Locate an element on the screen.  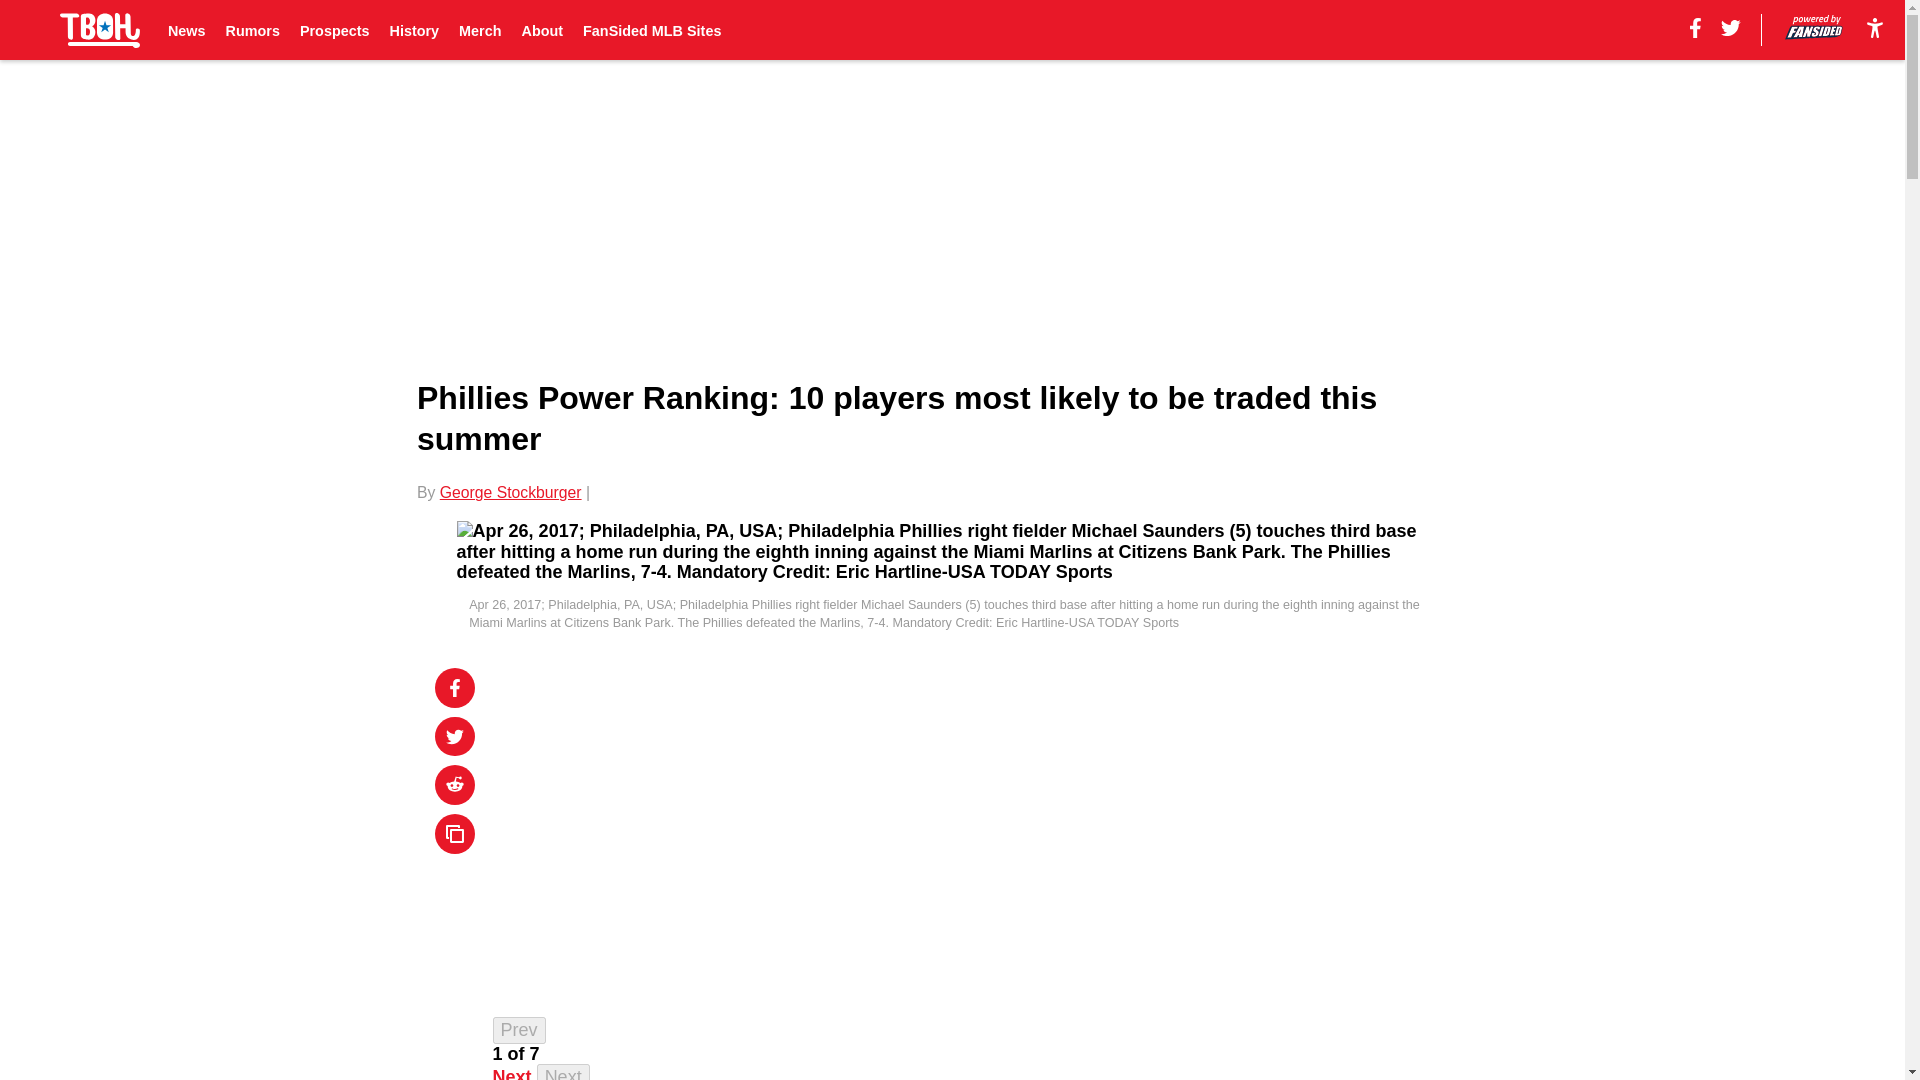
Rumors is located at coordinates (253, 30).